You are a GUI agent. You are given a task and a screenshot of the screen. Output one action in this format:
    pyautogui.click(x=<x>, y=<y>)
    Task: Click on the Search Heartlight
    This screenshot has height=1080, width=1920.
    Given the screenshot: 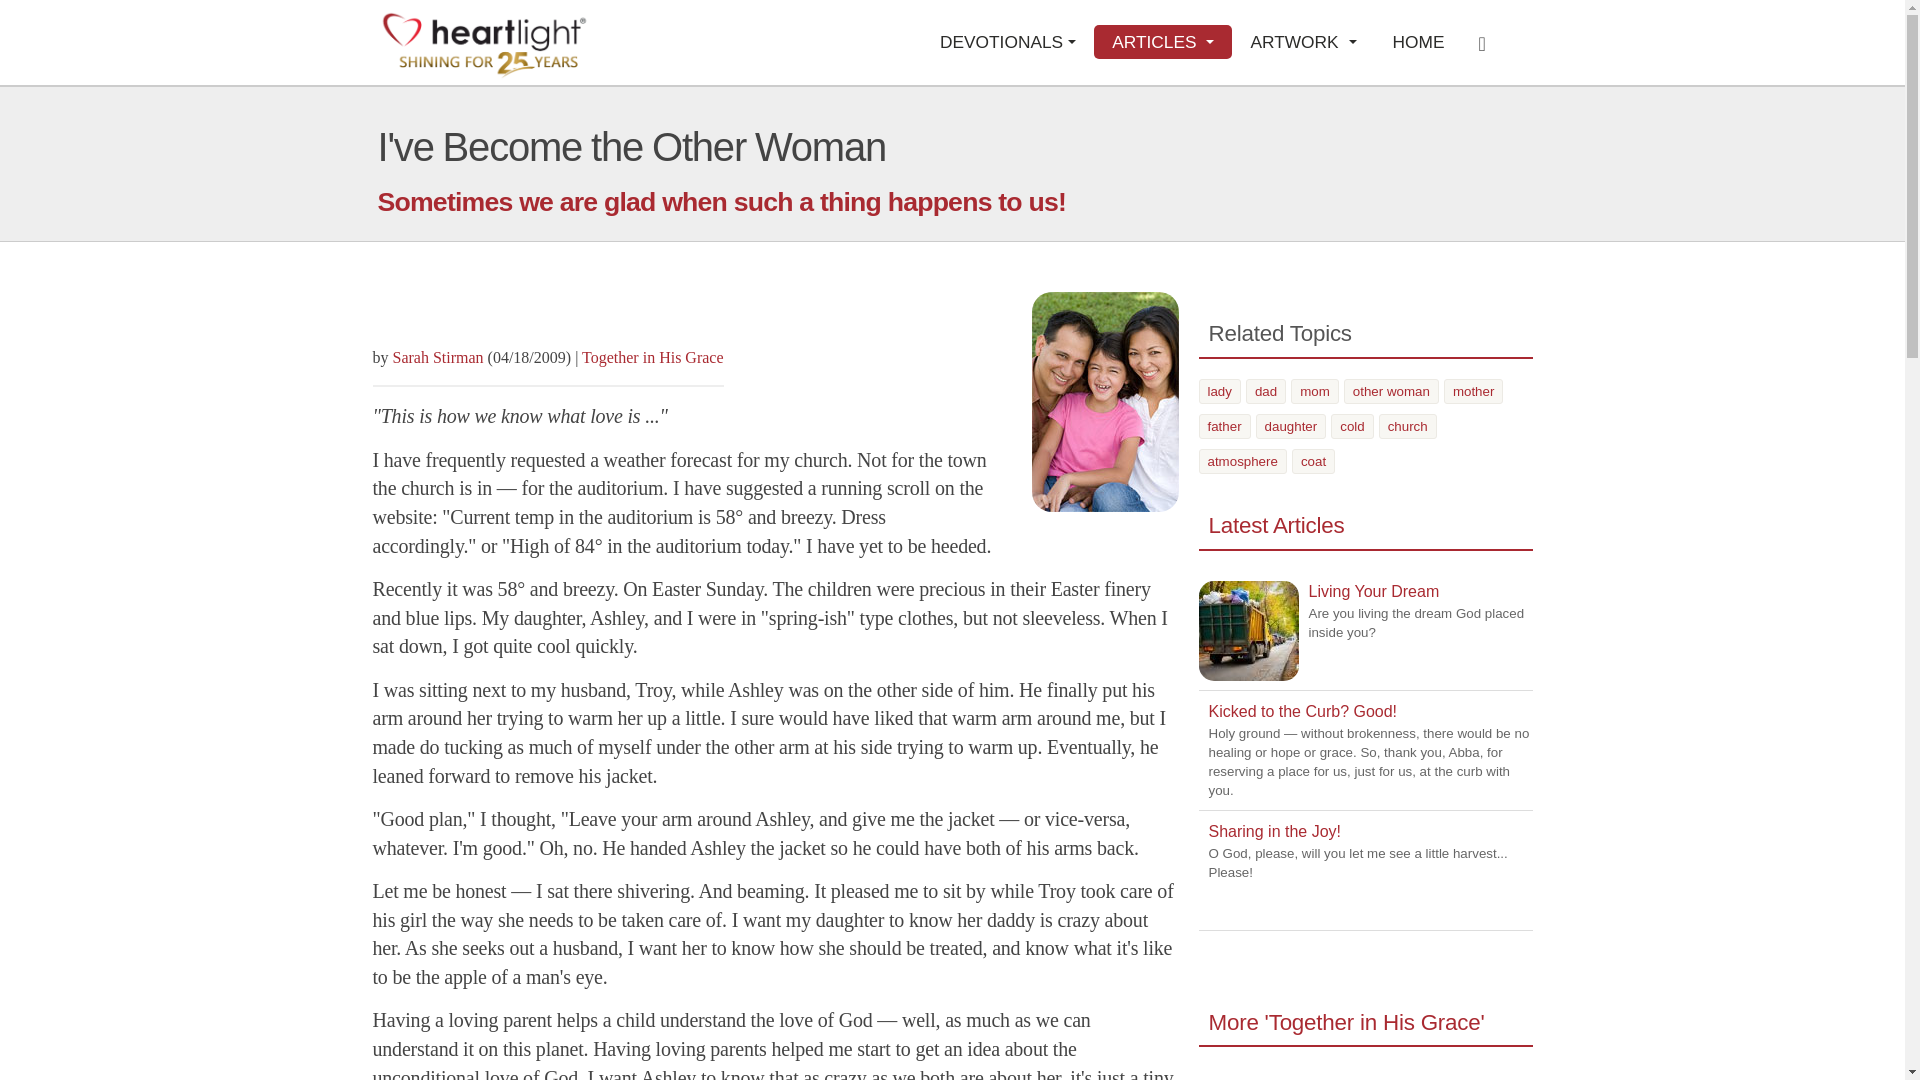 What is the action you would take?
    pyautogui.click(x=1488, y=42)
    